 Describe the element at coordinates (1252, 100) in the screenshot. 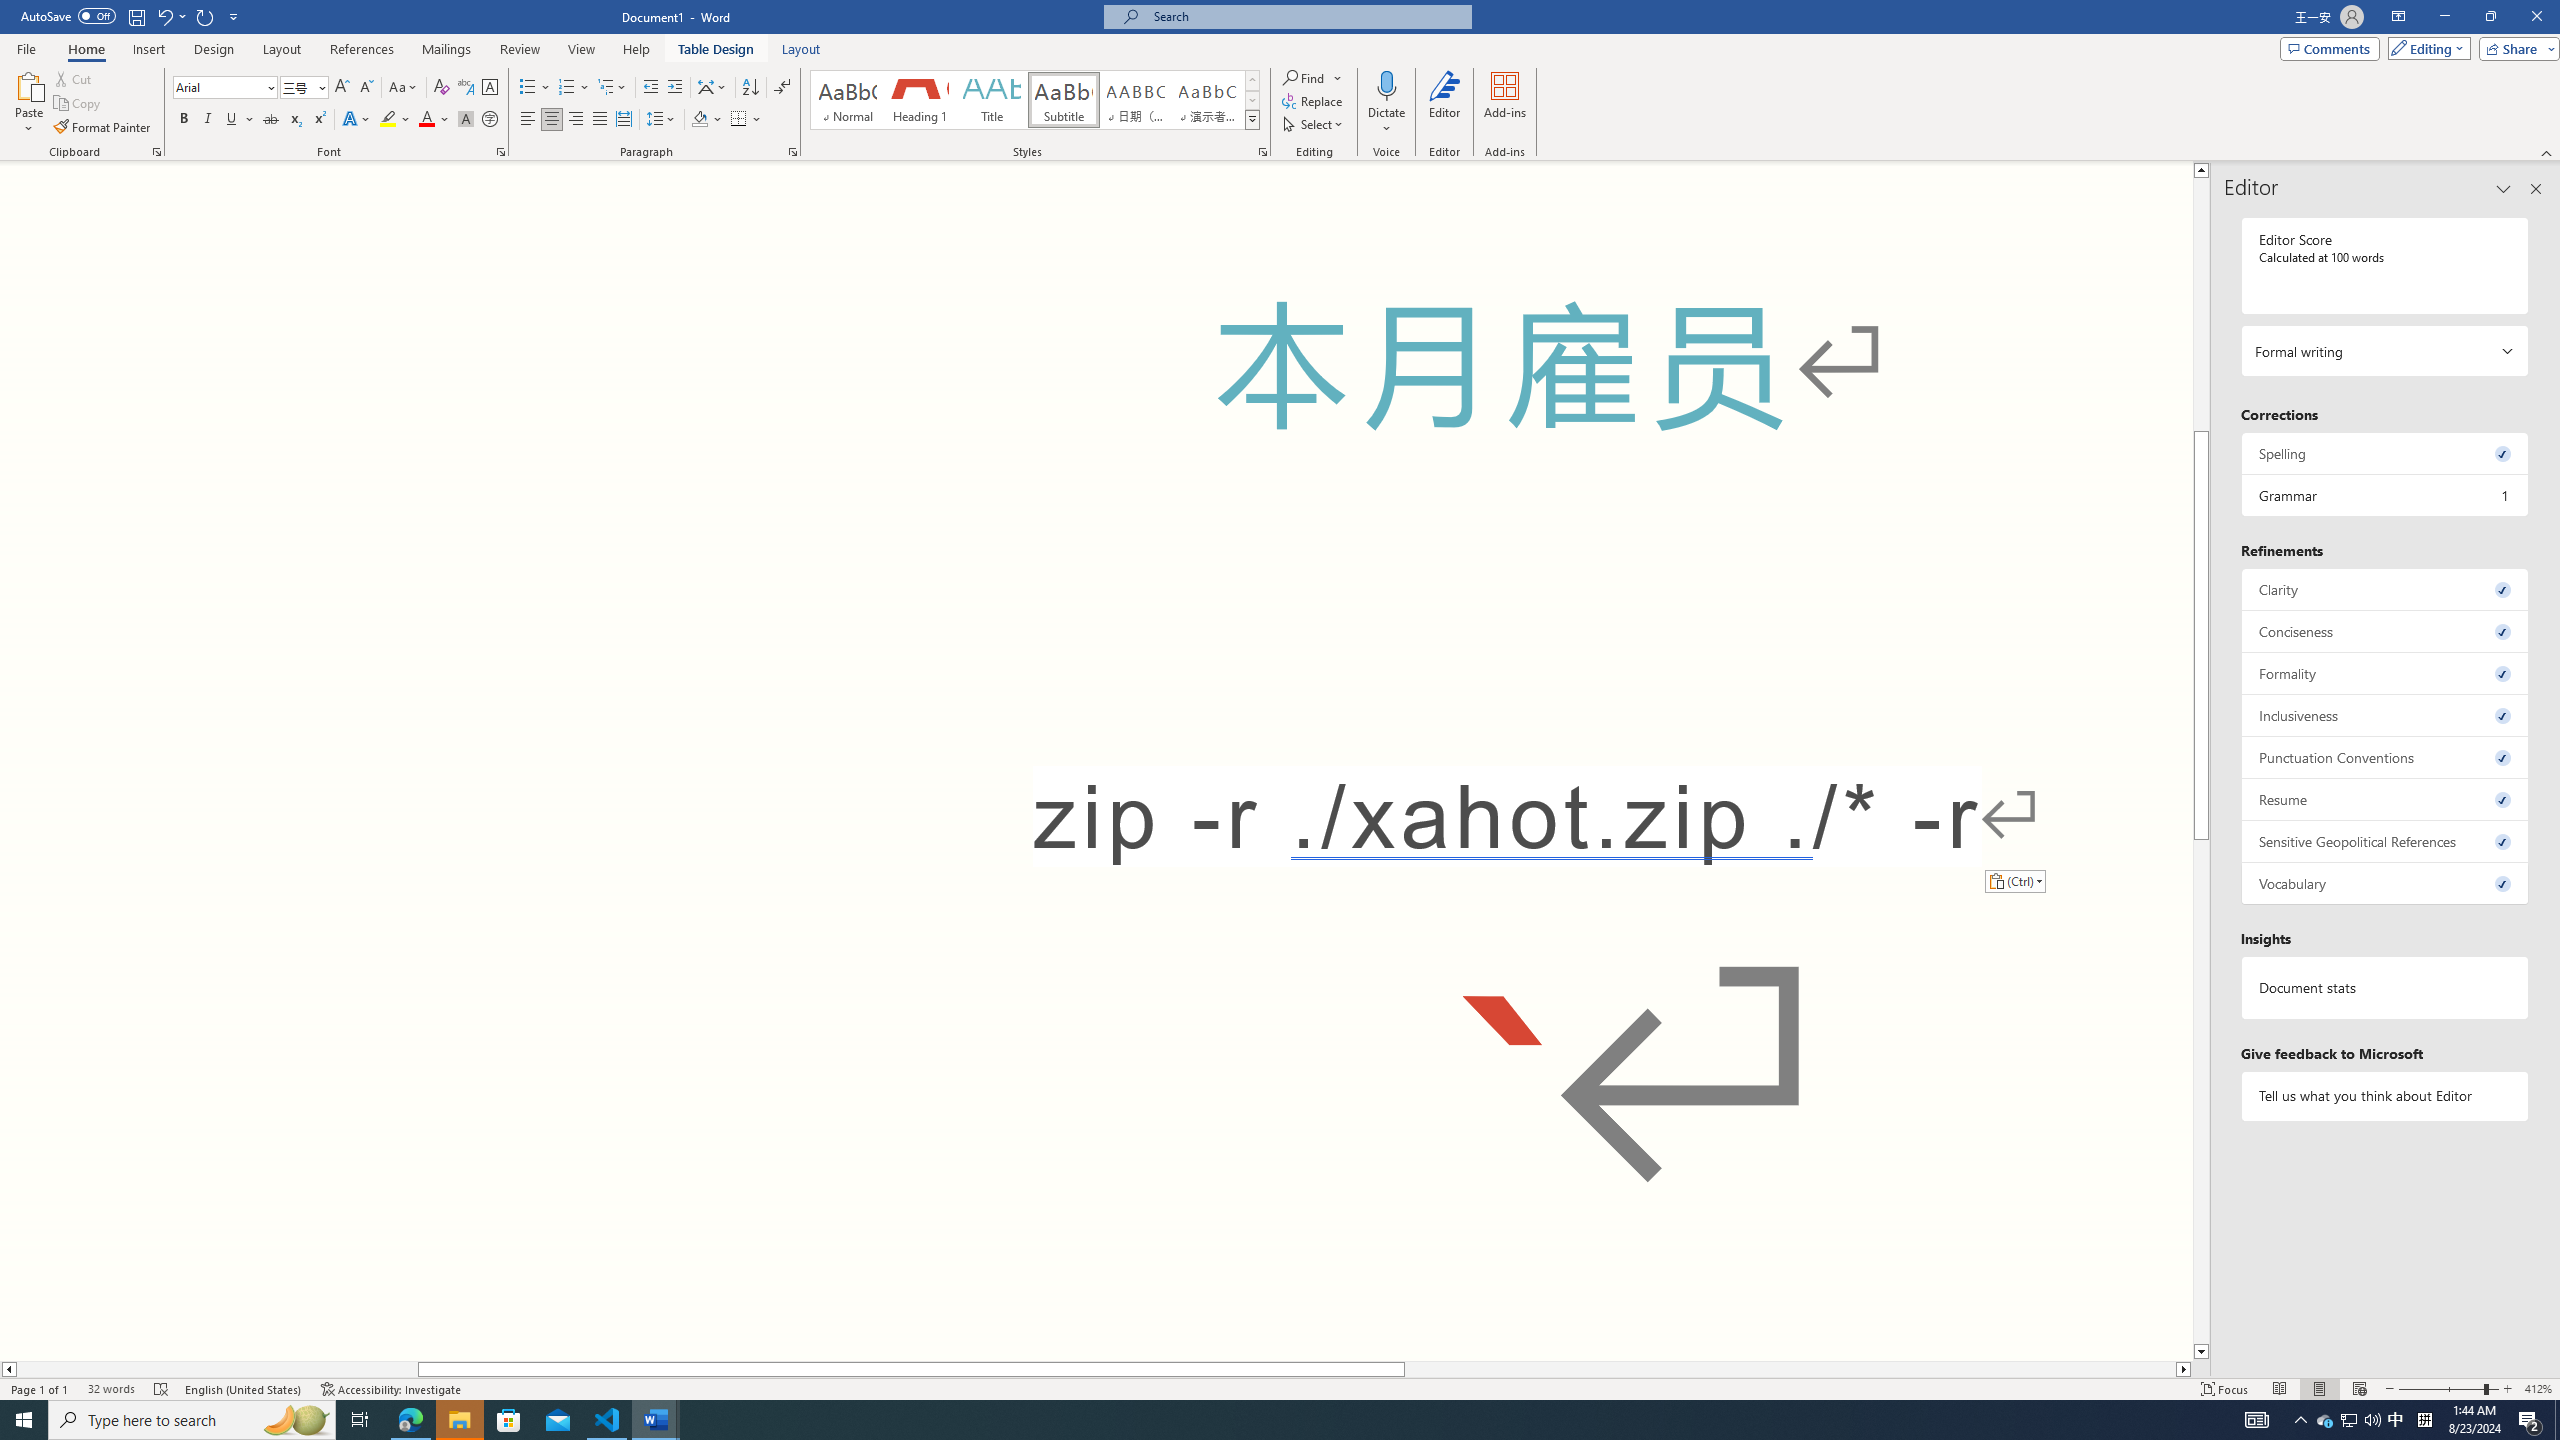

I see `Row Down` at that location.